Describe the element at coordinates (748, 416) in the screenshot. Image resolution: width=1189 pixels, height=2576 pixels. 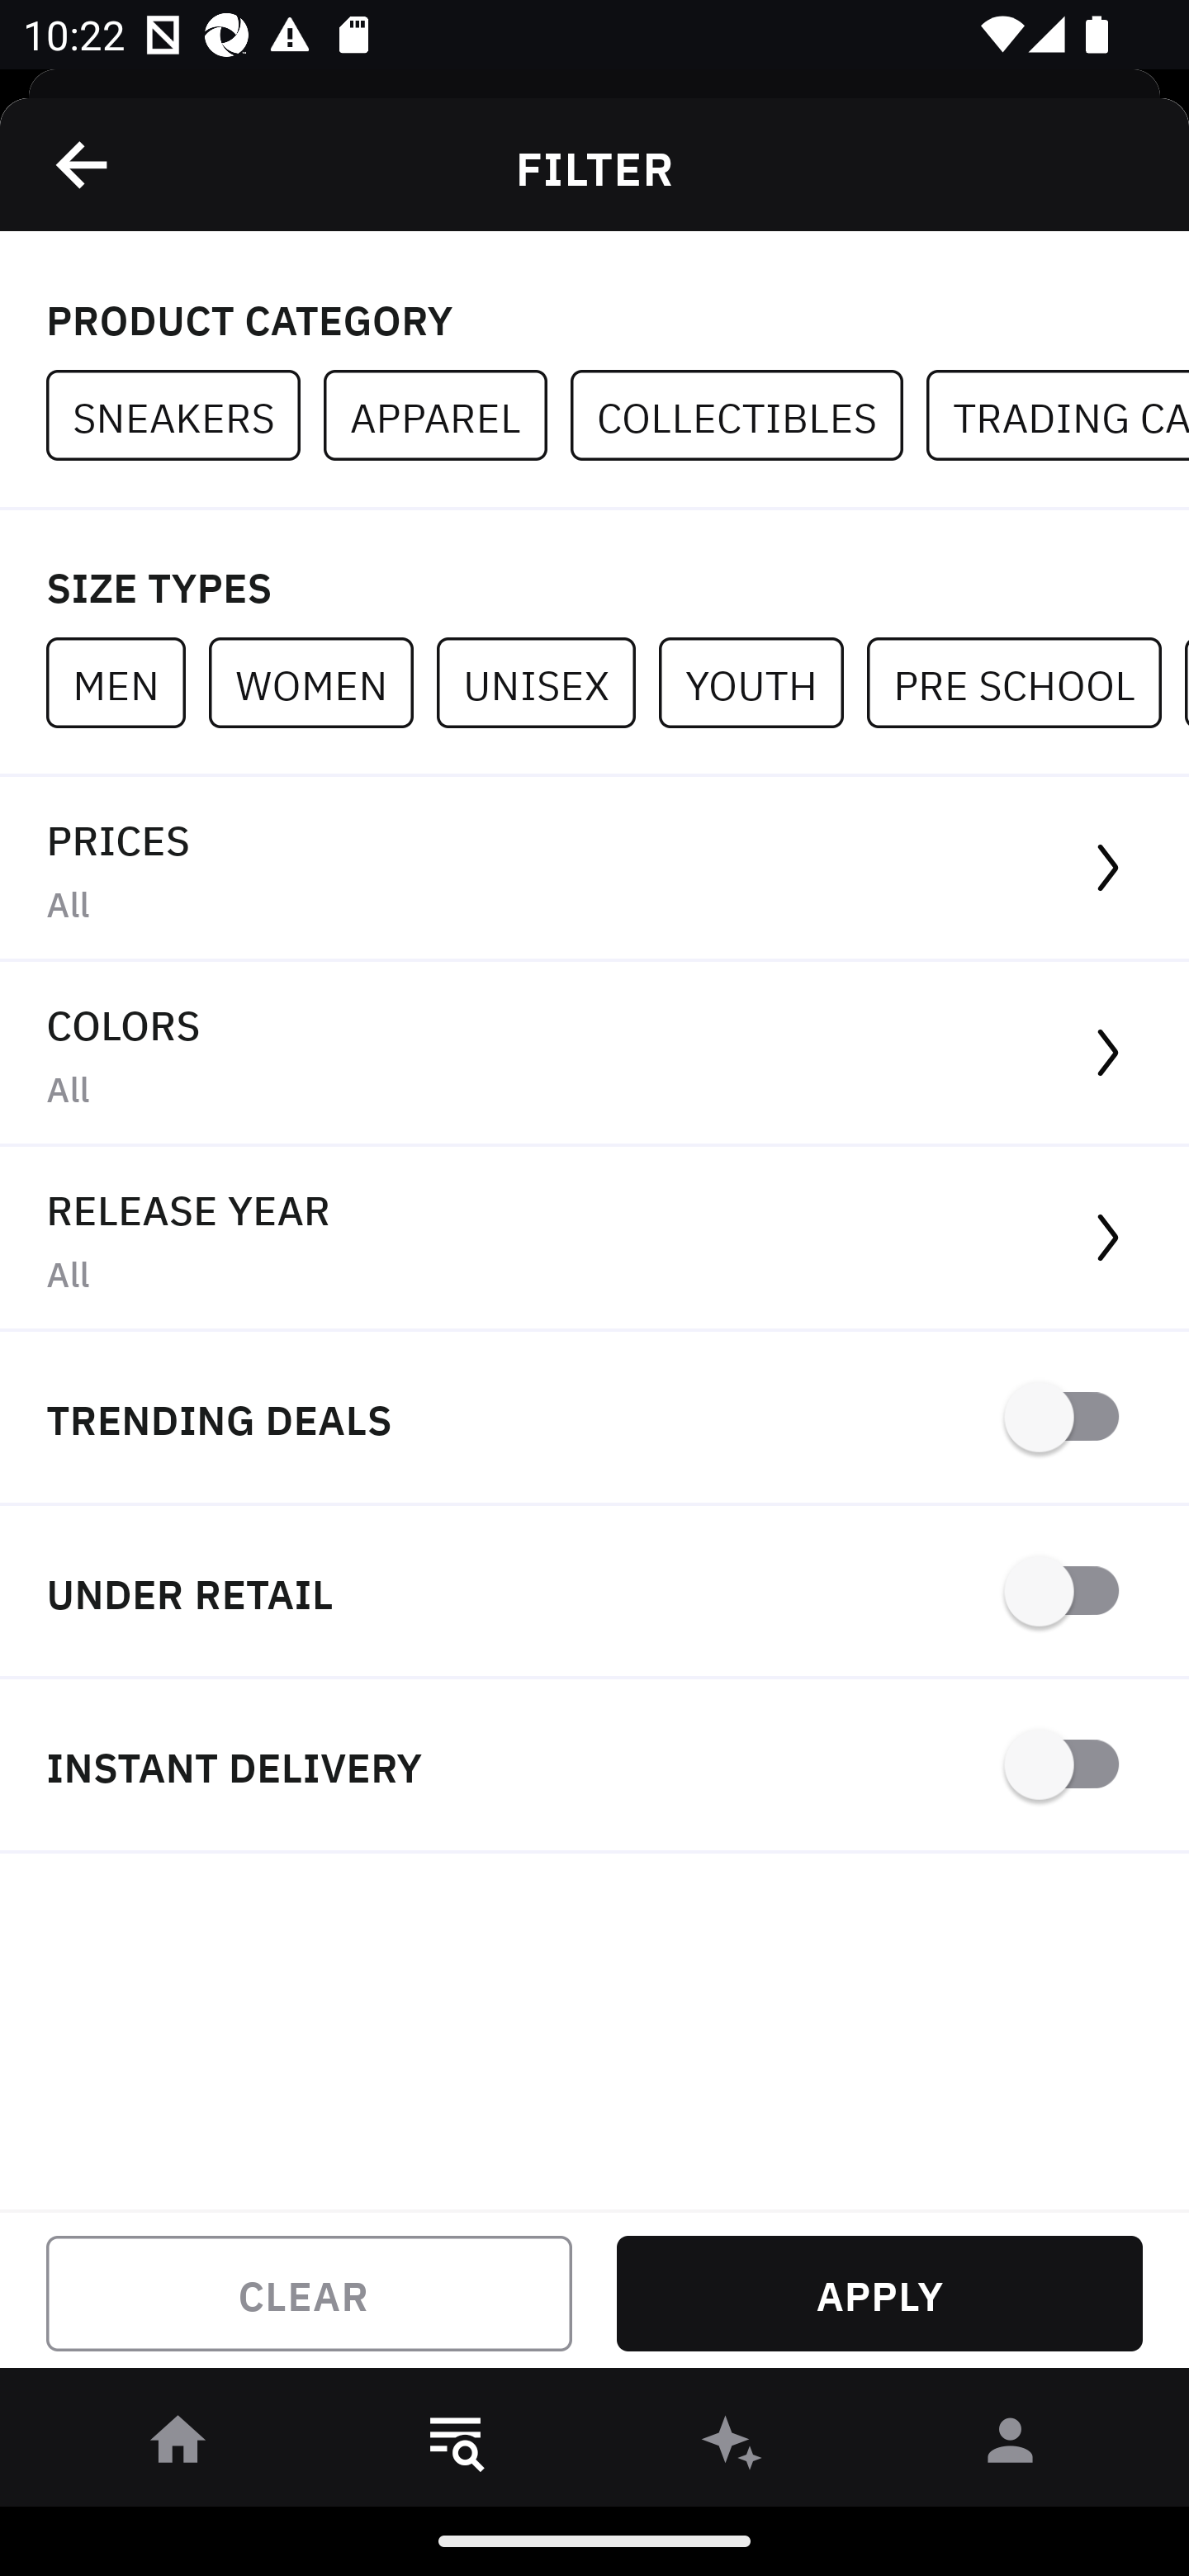
I see `COLLECTIBLES` at that location.